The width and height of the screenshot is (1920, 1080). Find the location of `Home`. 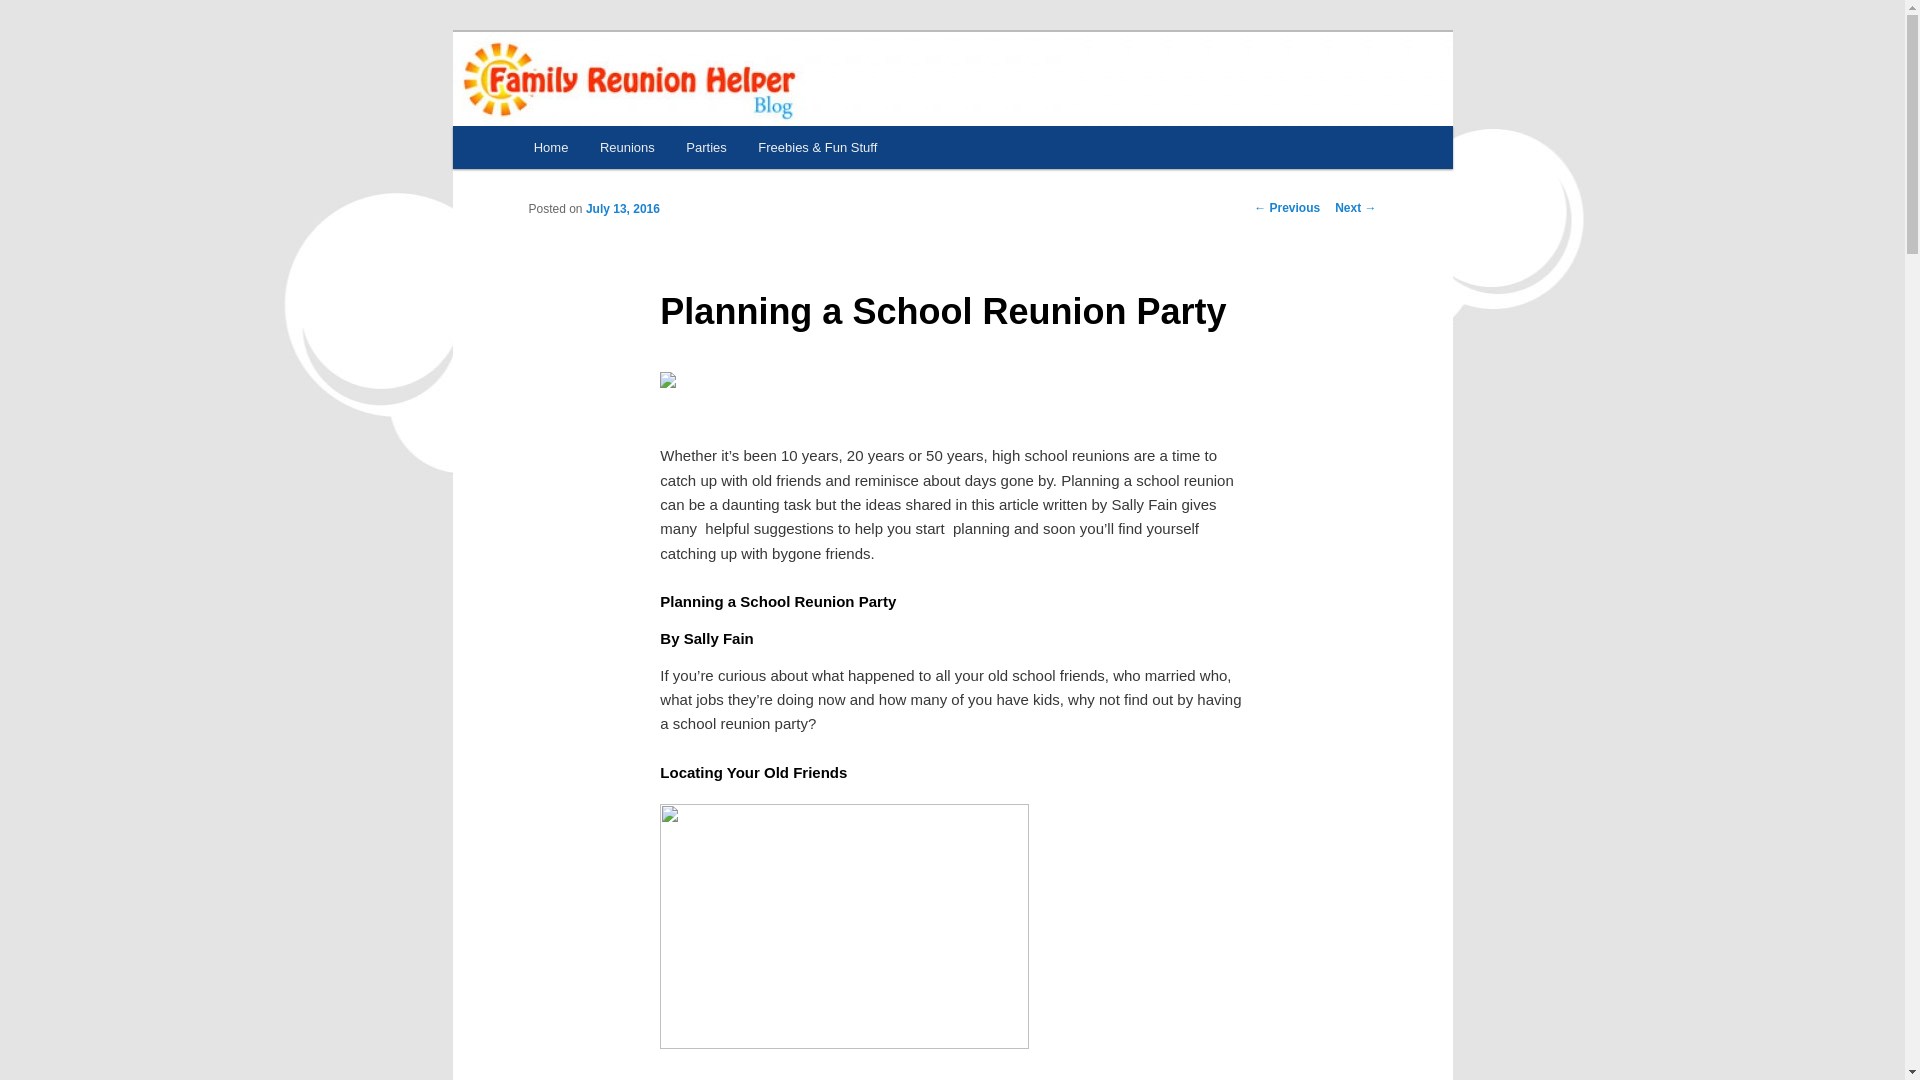

Home is located at coordinates (550, 147).